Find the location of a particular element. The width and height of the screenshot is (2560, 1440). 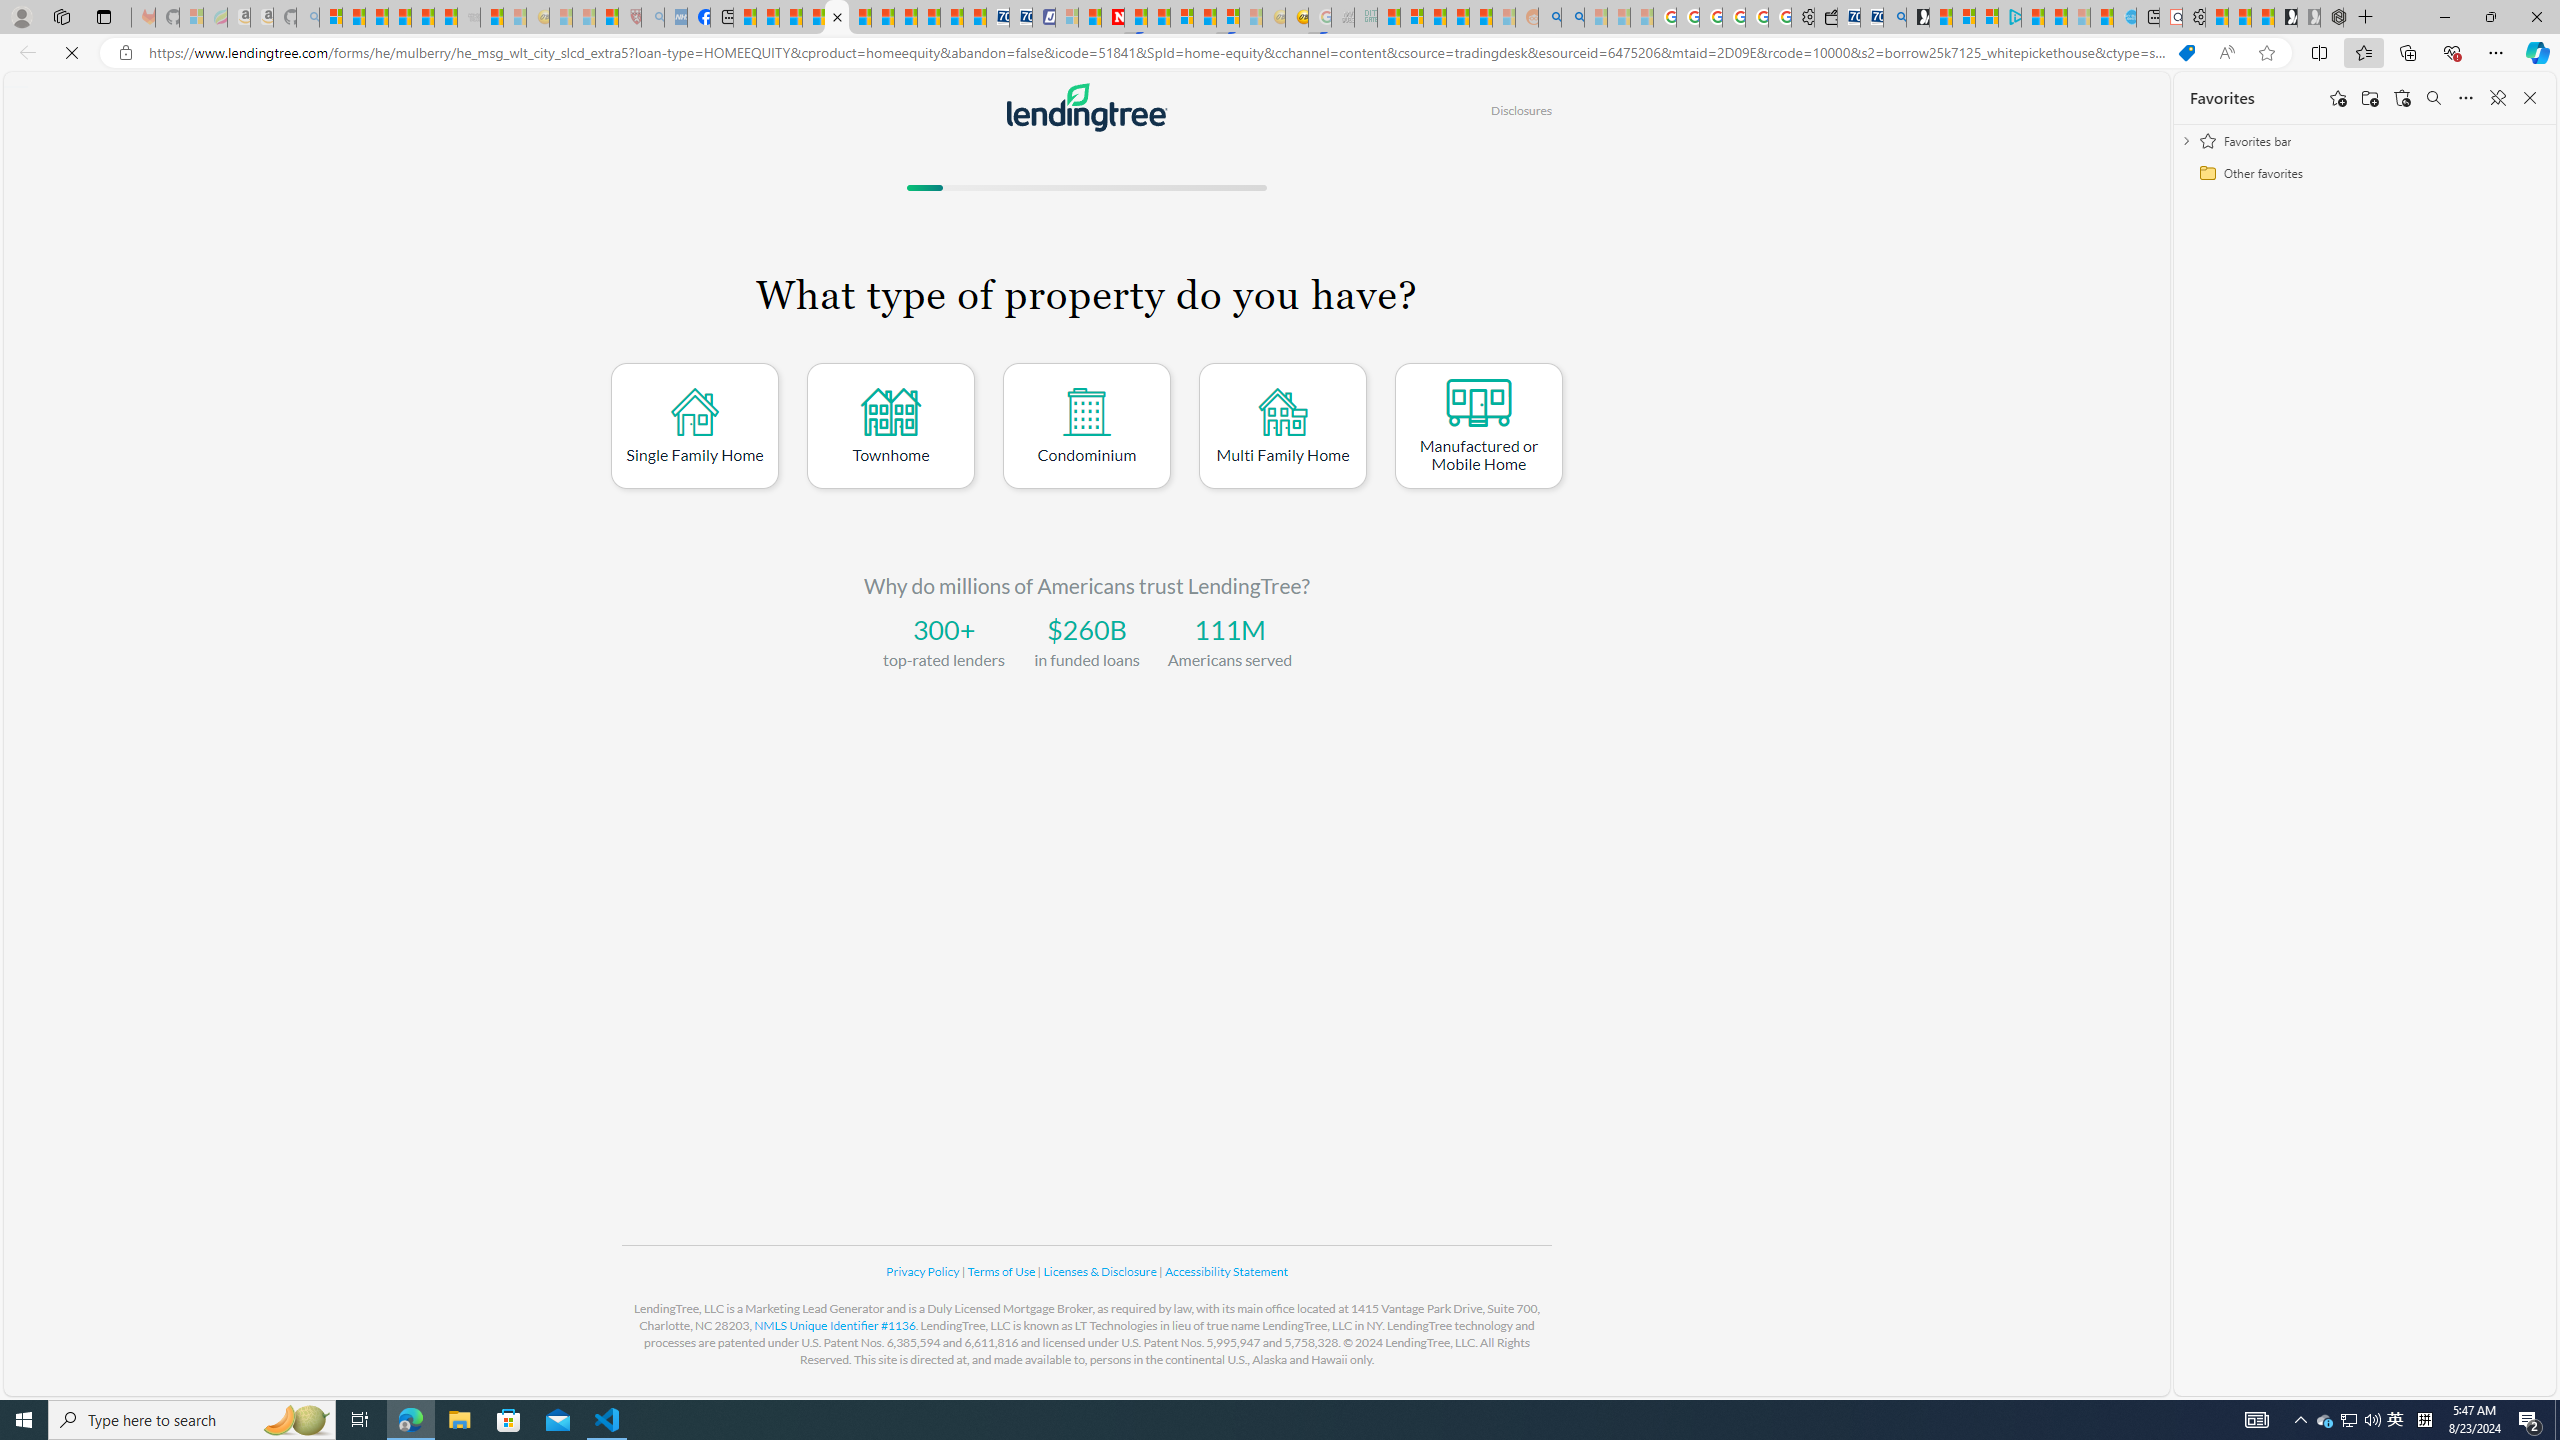

Add this page to favorites is located at coordinates (2338, 98).